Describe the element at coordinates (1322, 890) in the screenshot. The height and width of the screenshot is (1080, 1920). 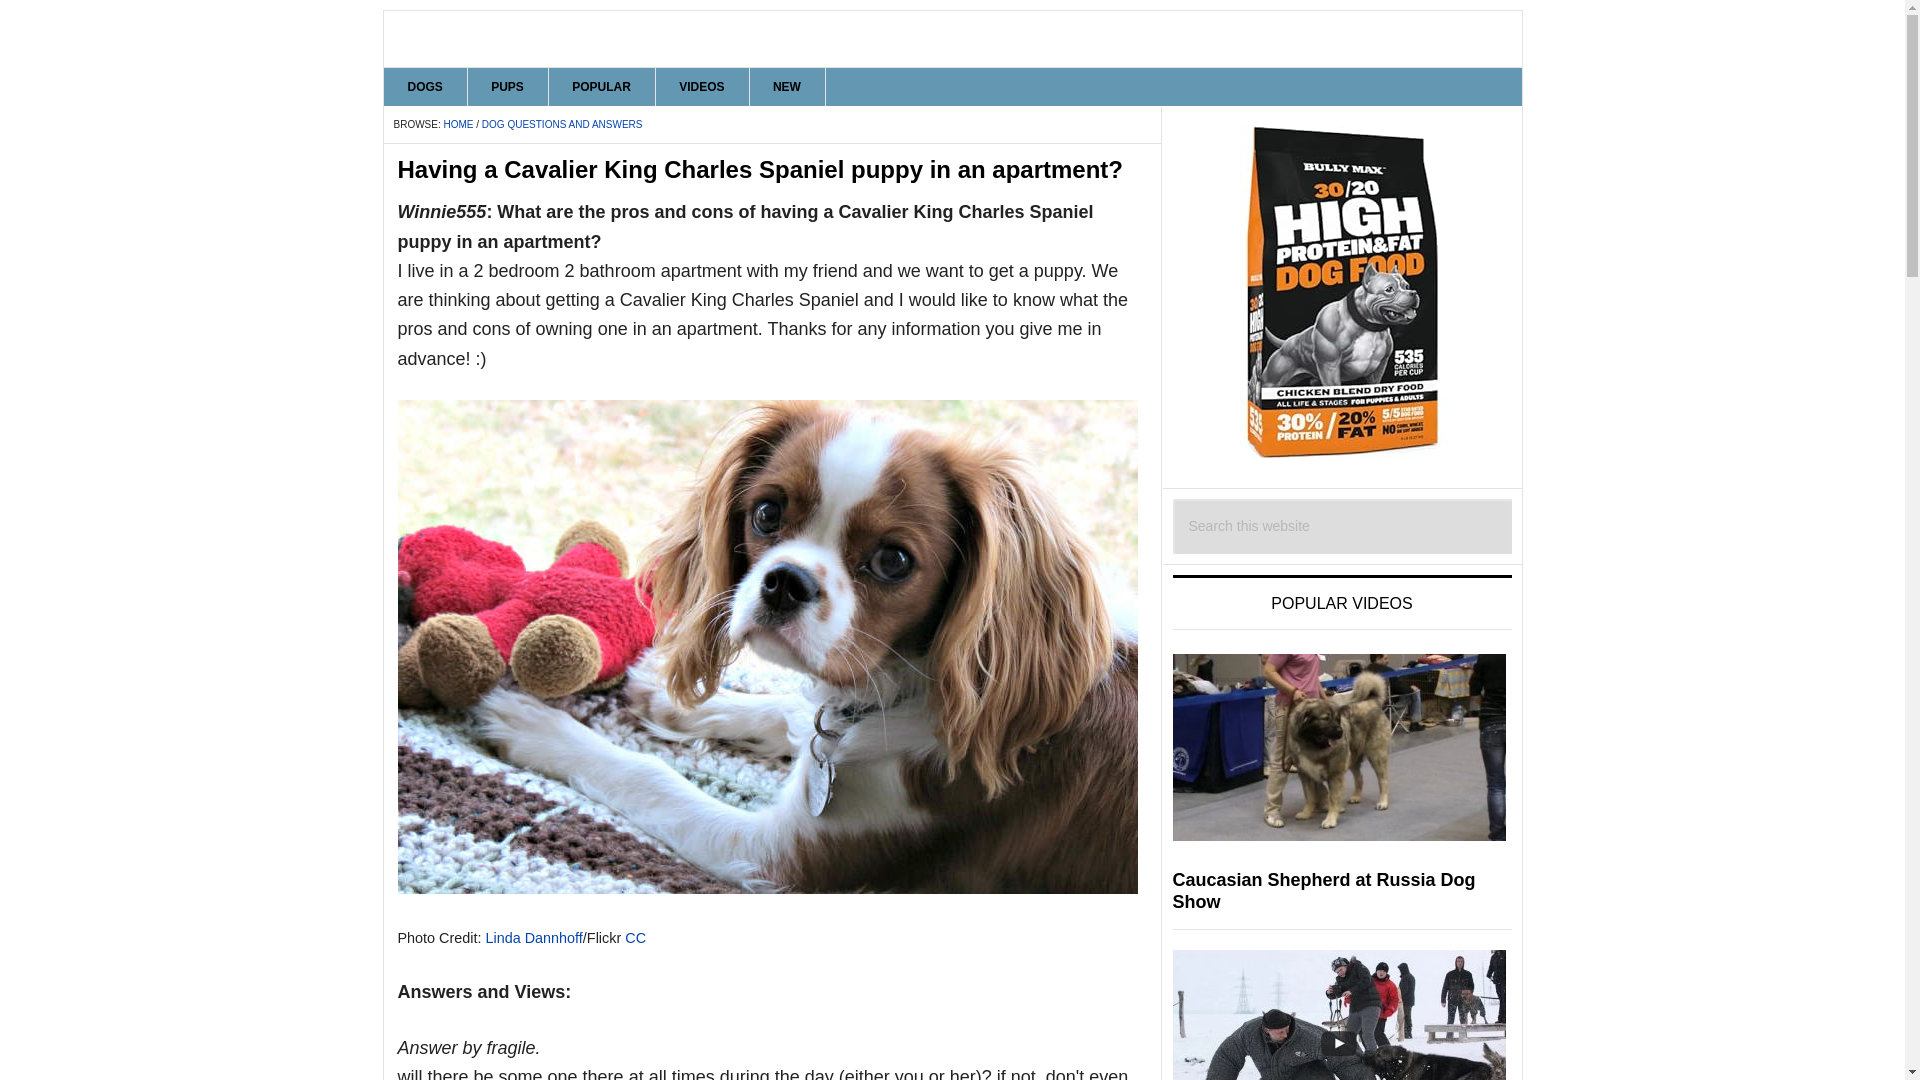
I see `Caucasian Shepherd at Russia Dog Show` at that location.